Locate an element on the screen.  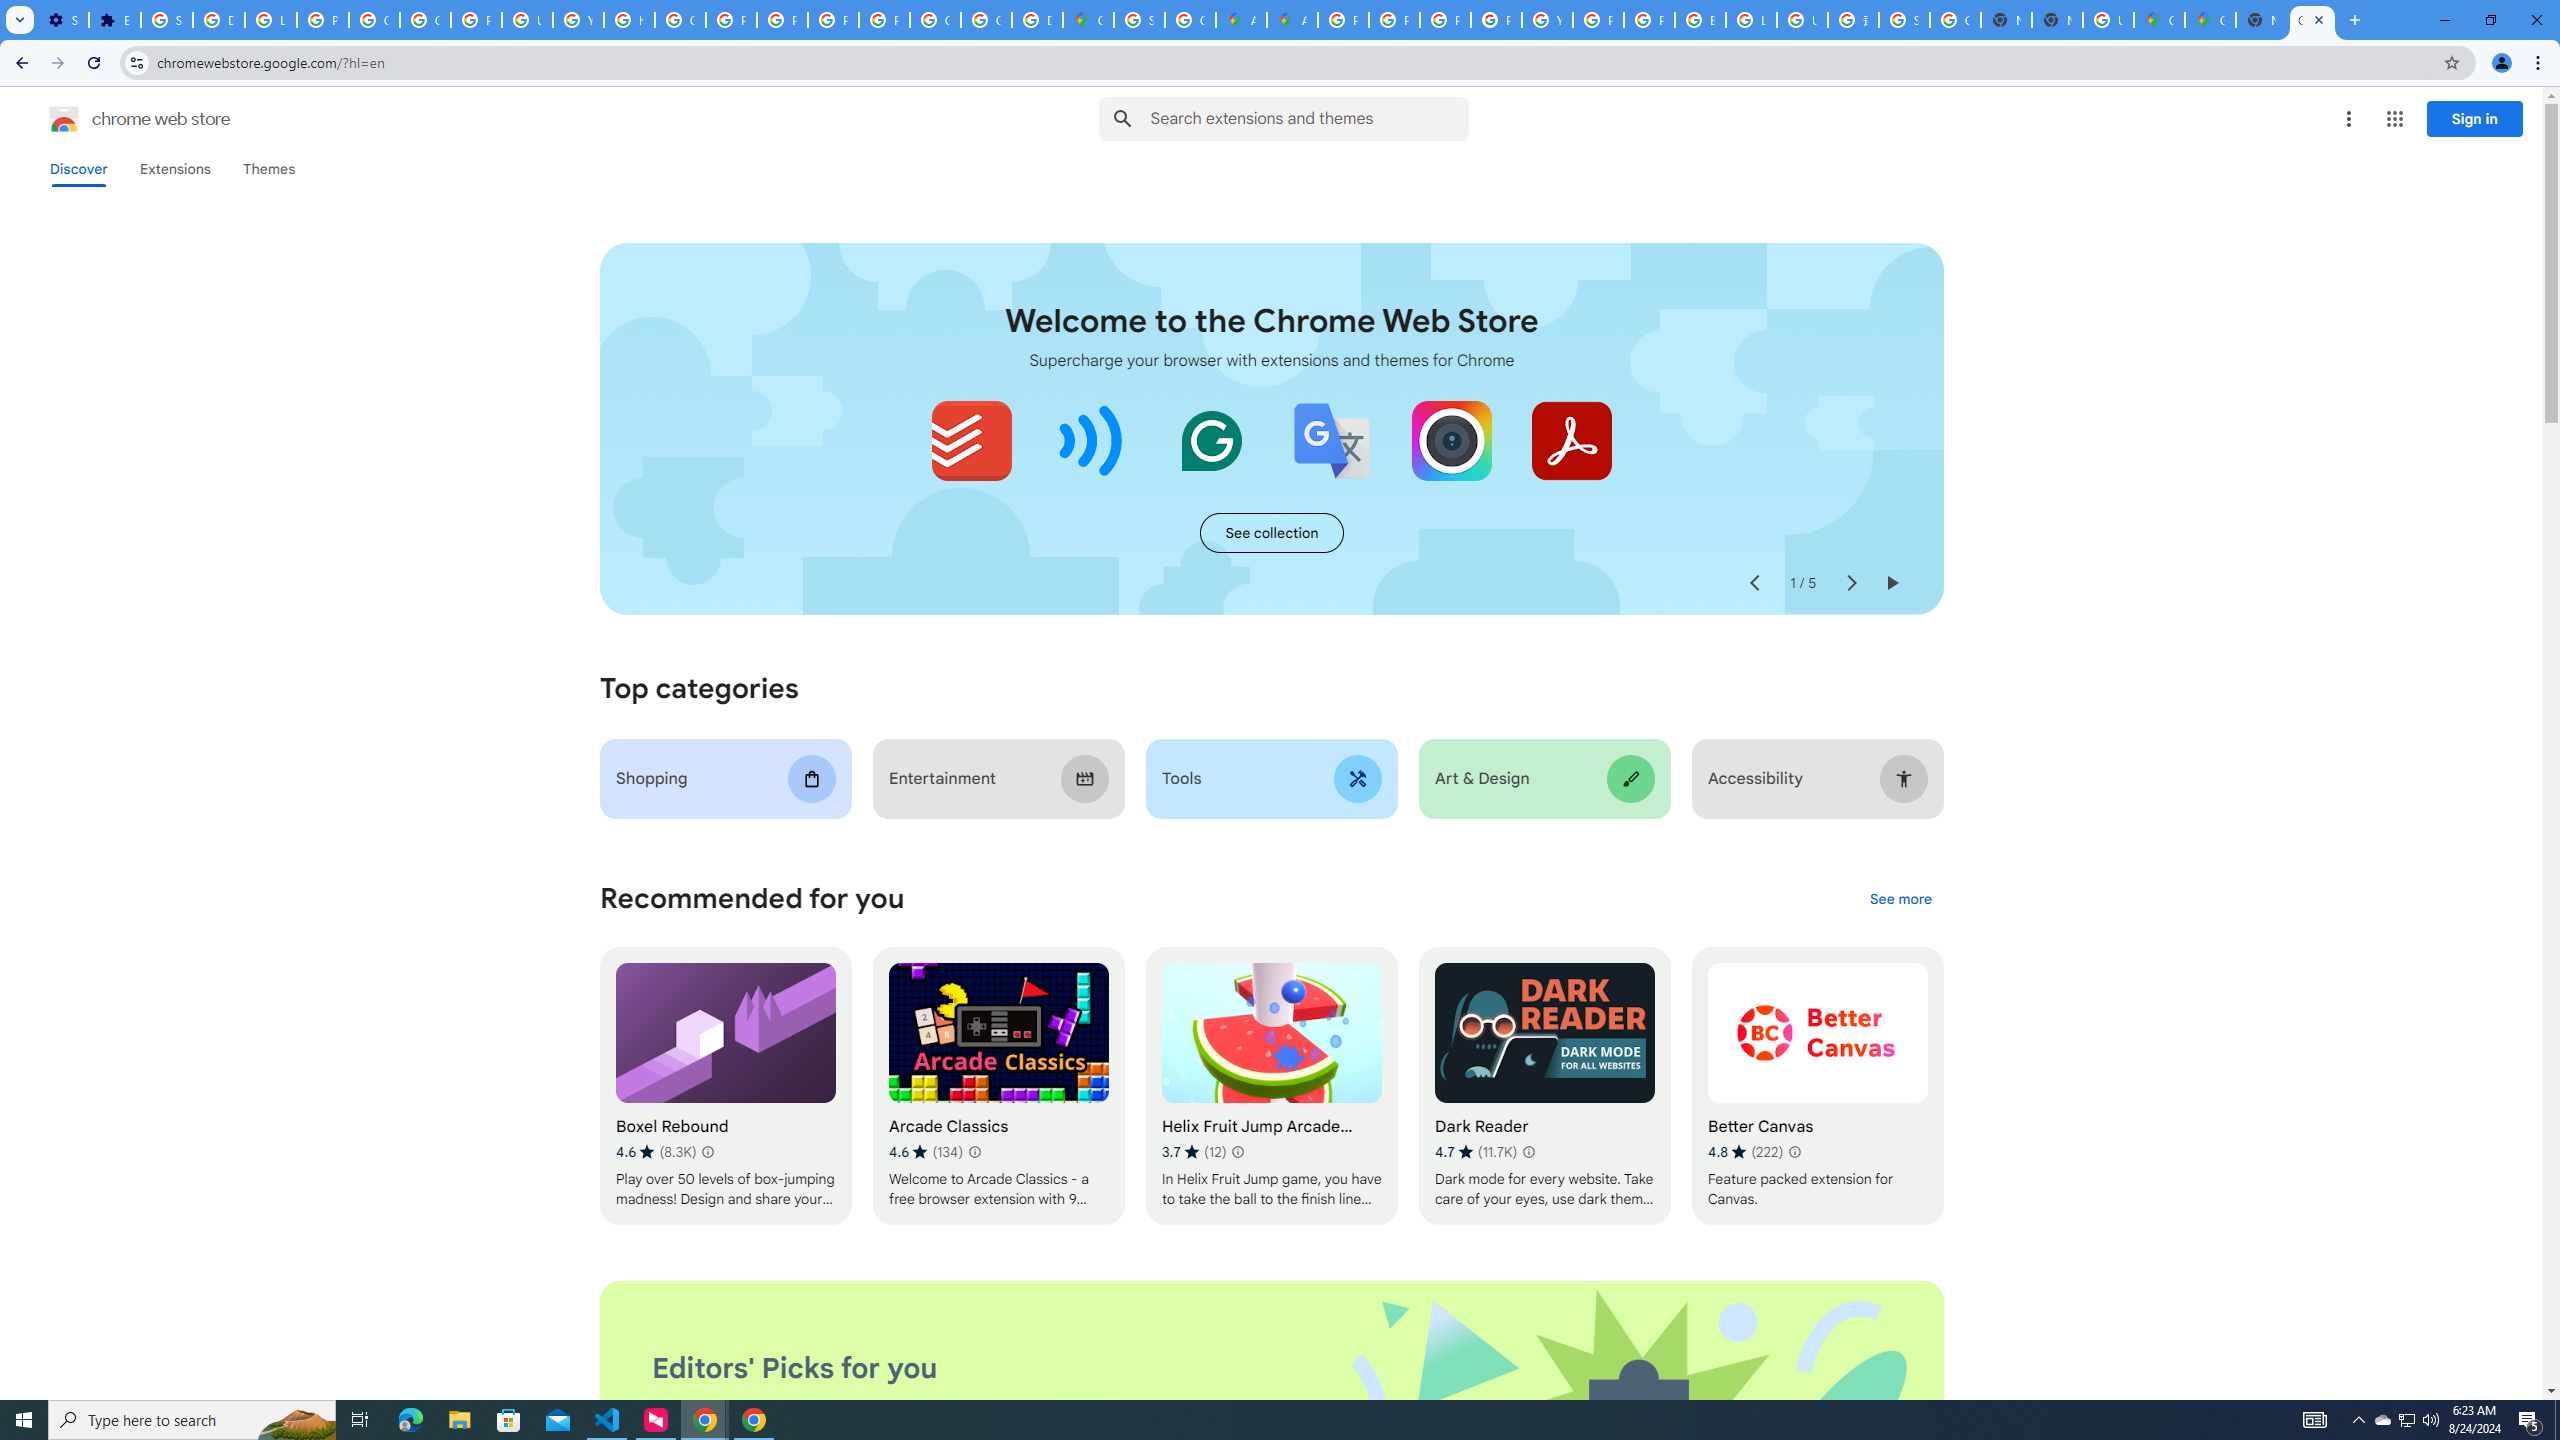
Google Maps is located at coordinates (1088, 20).